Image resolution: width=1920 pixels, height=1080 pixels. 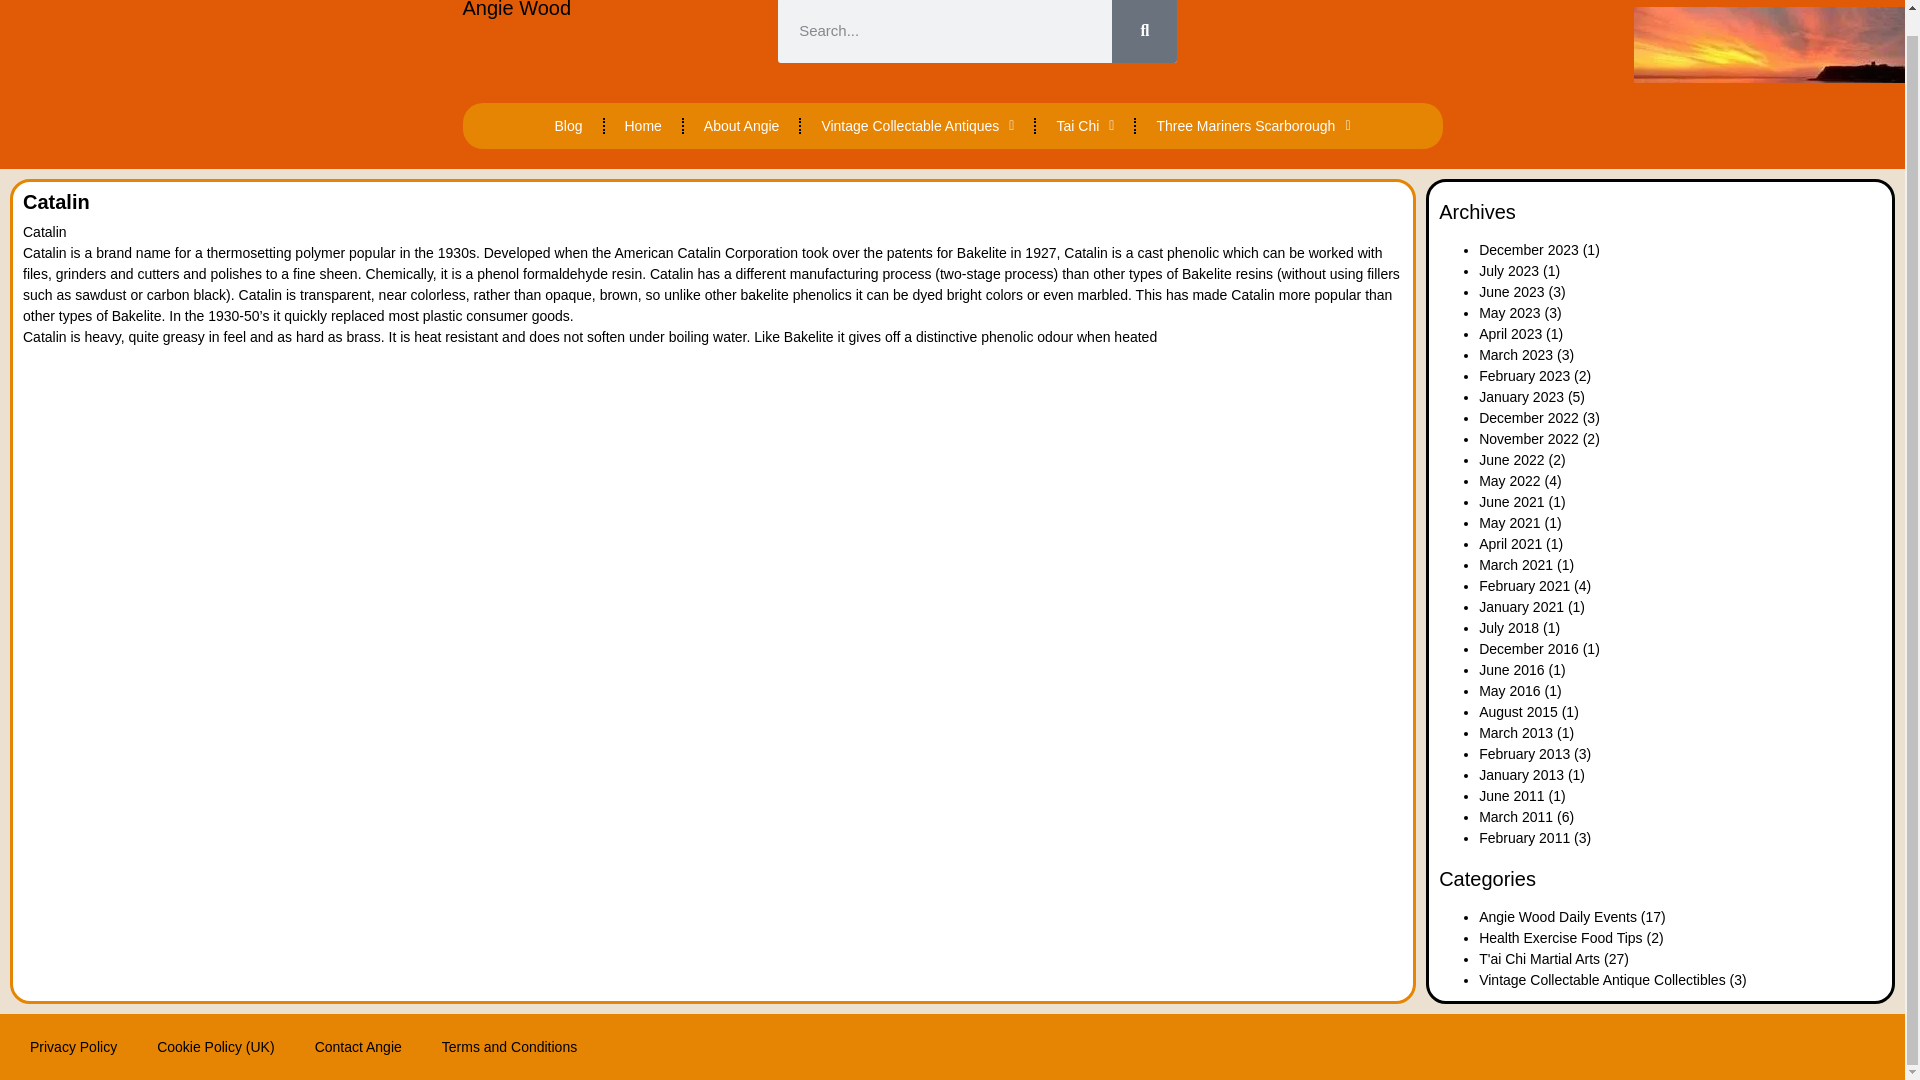 I want to click on Vintage Collectable Antiques, so click(x=917, y=126).